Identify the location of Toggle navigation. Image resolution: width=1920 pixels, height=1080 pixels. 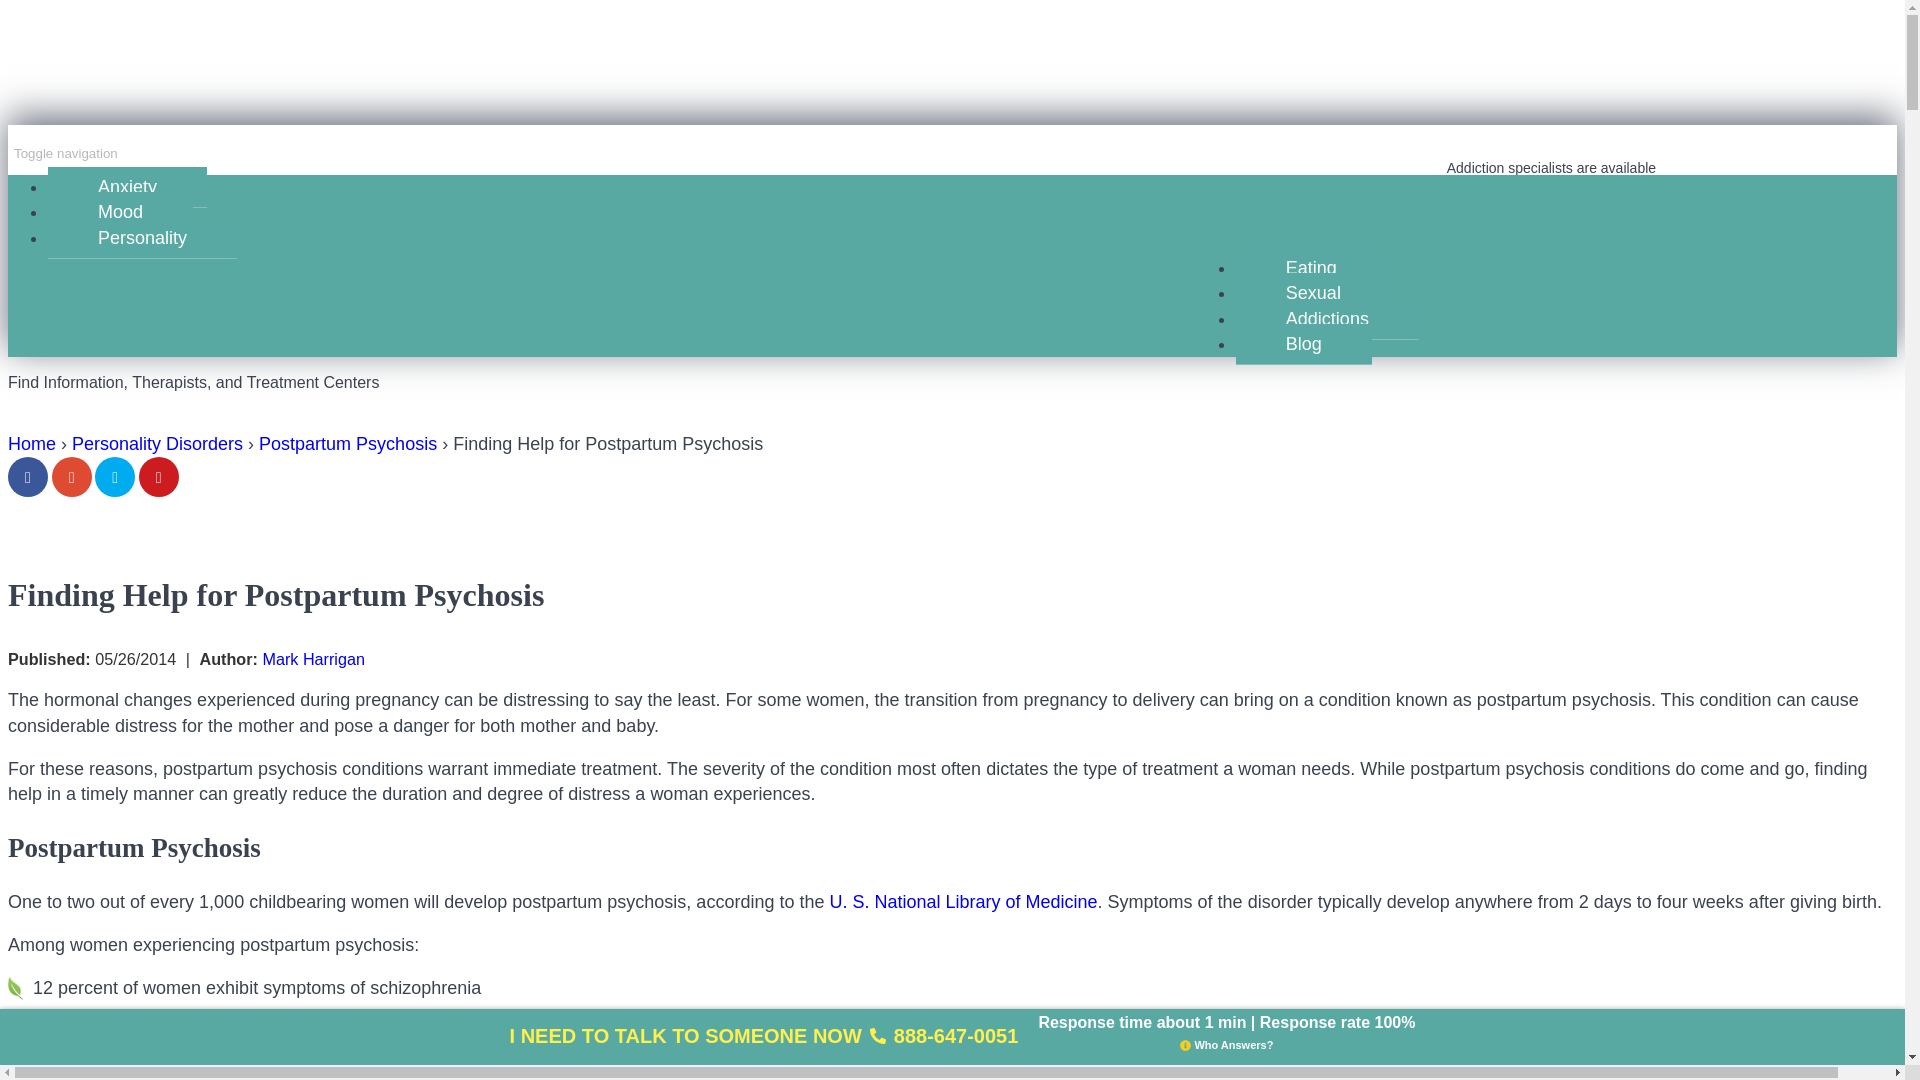
(66, 153).